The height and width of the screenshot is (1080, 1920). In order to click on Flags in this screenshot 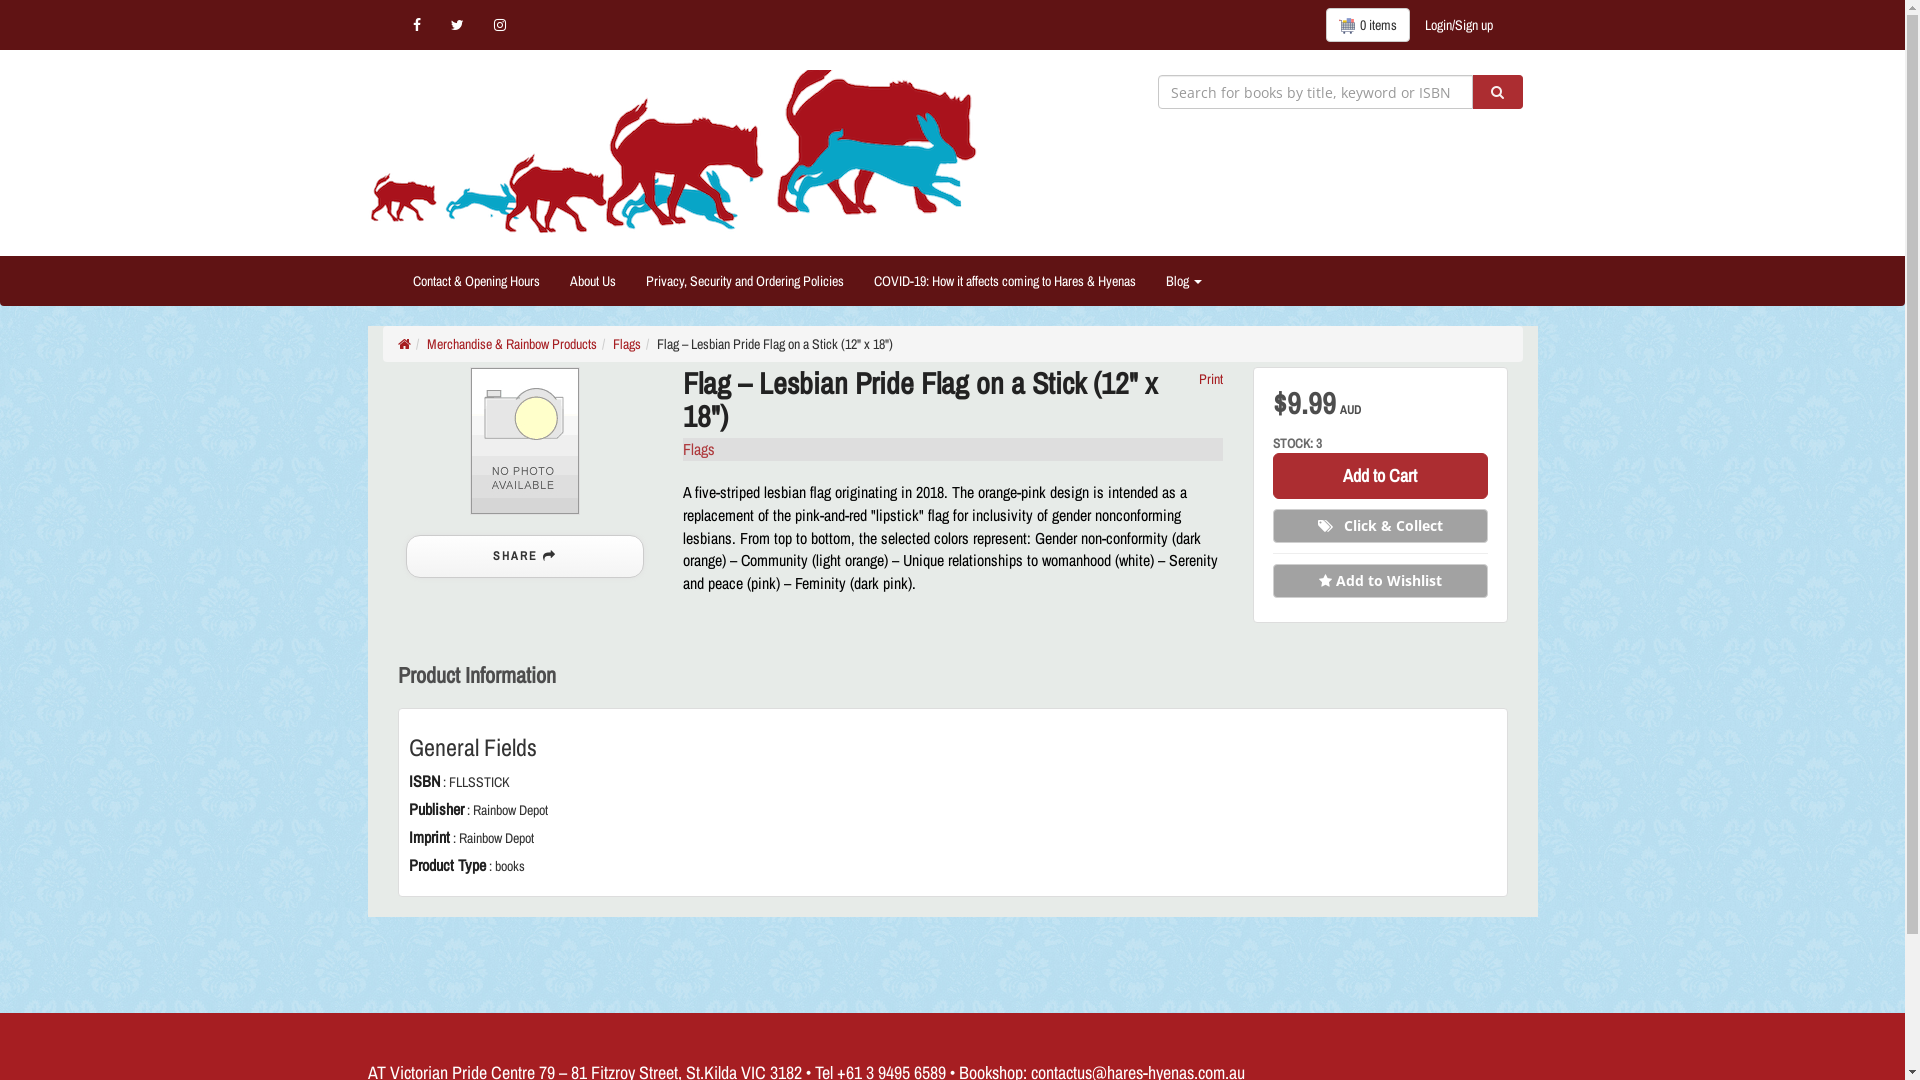, I will do `click(698, 449)`.